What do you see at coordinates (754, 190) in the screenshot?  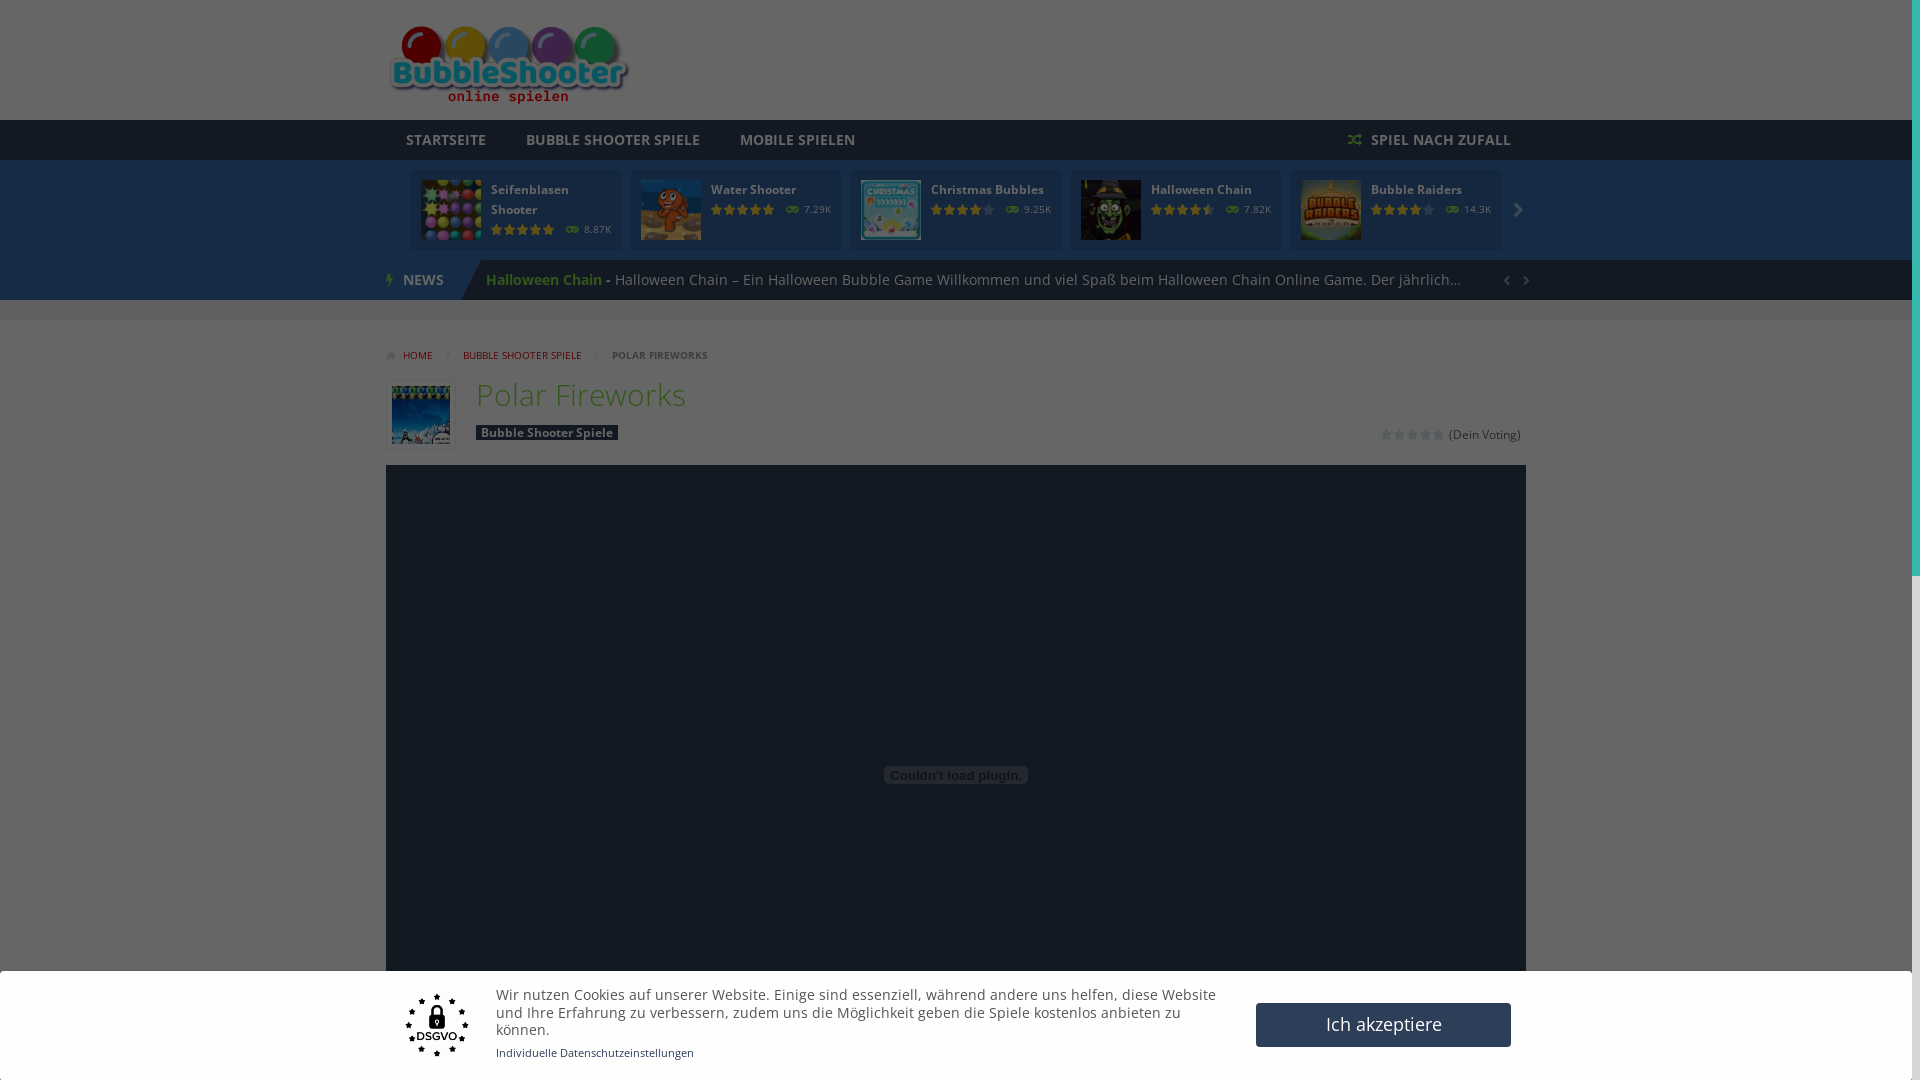 I see `Water Shooter` at bounding box center [754, 190].